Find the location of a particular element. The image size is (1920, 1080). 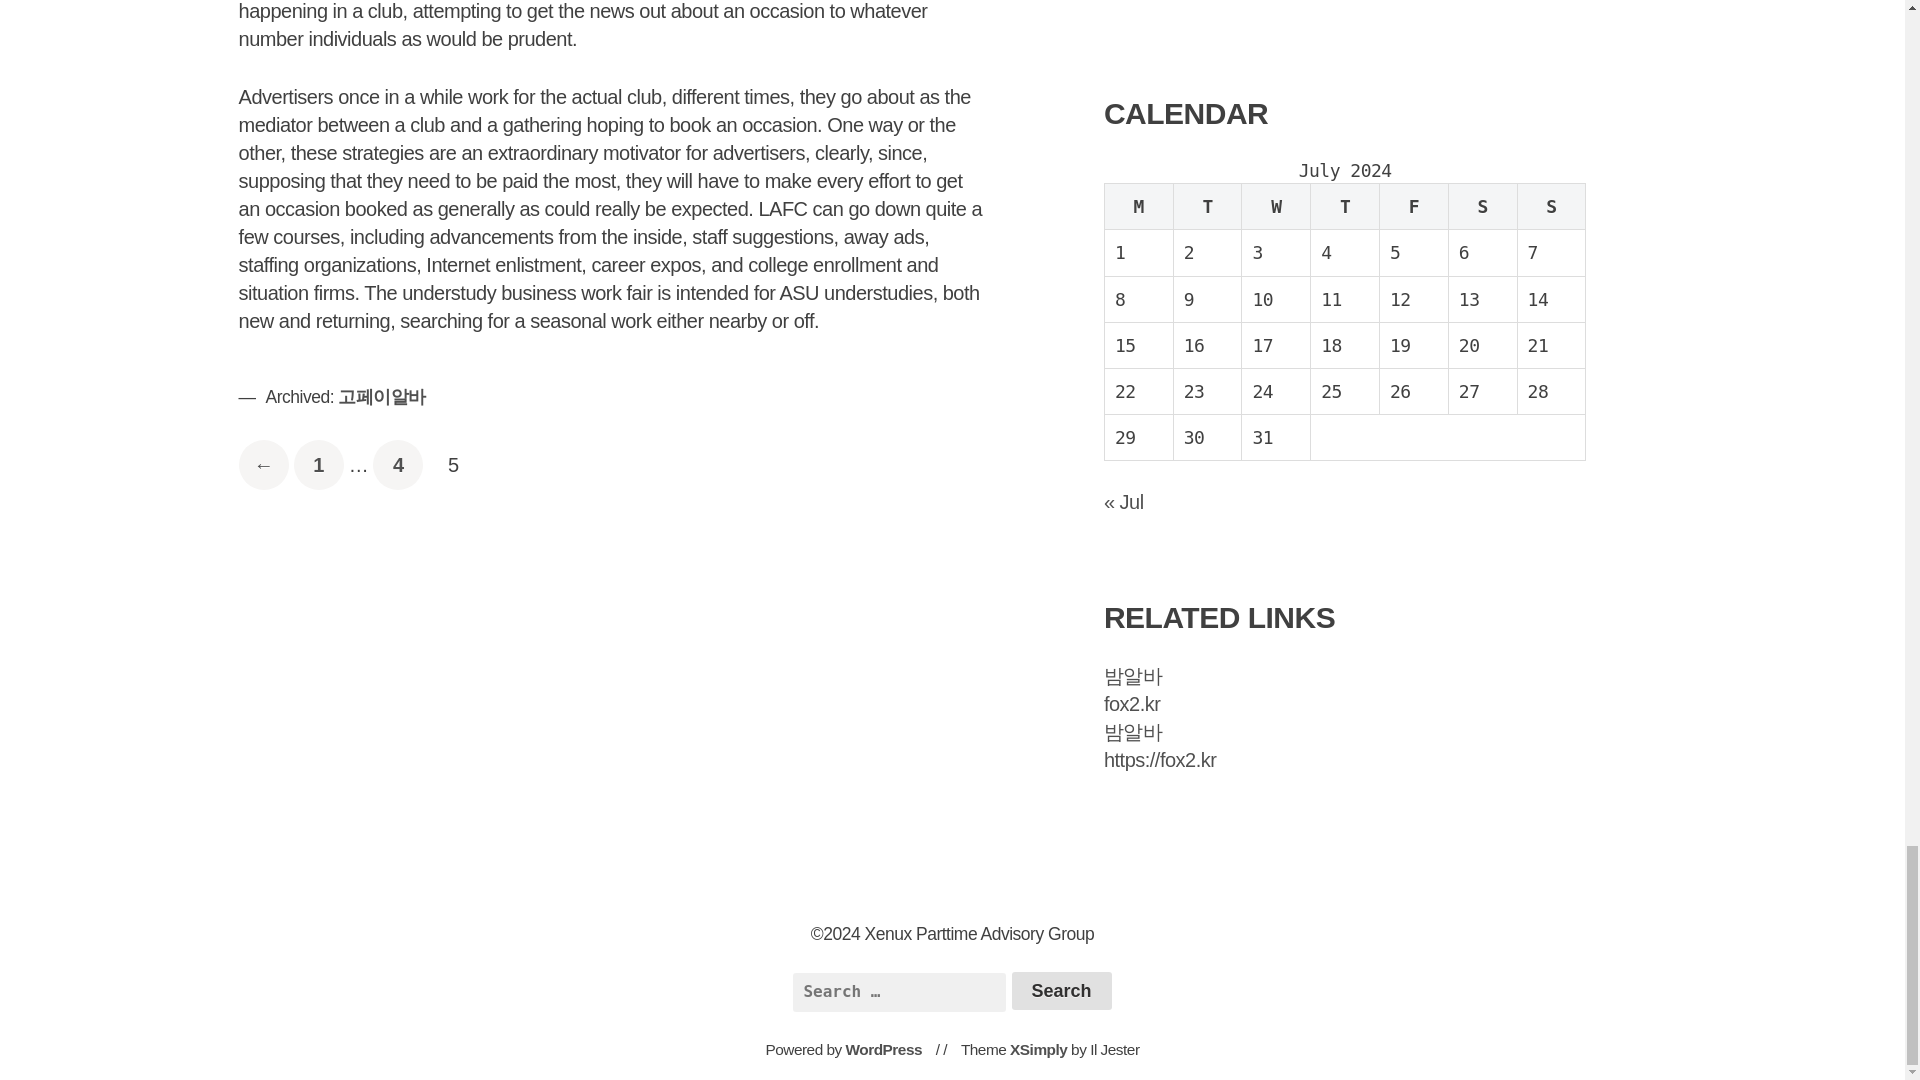

Thursday is located at coordinates (1346, 206).